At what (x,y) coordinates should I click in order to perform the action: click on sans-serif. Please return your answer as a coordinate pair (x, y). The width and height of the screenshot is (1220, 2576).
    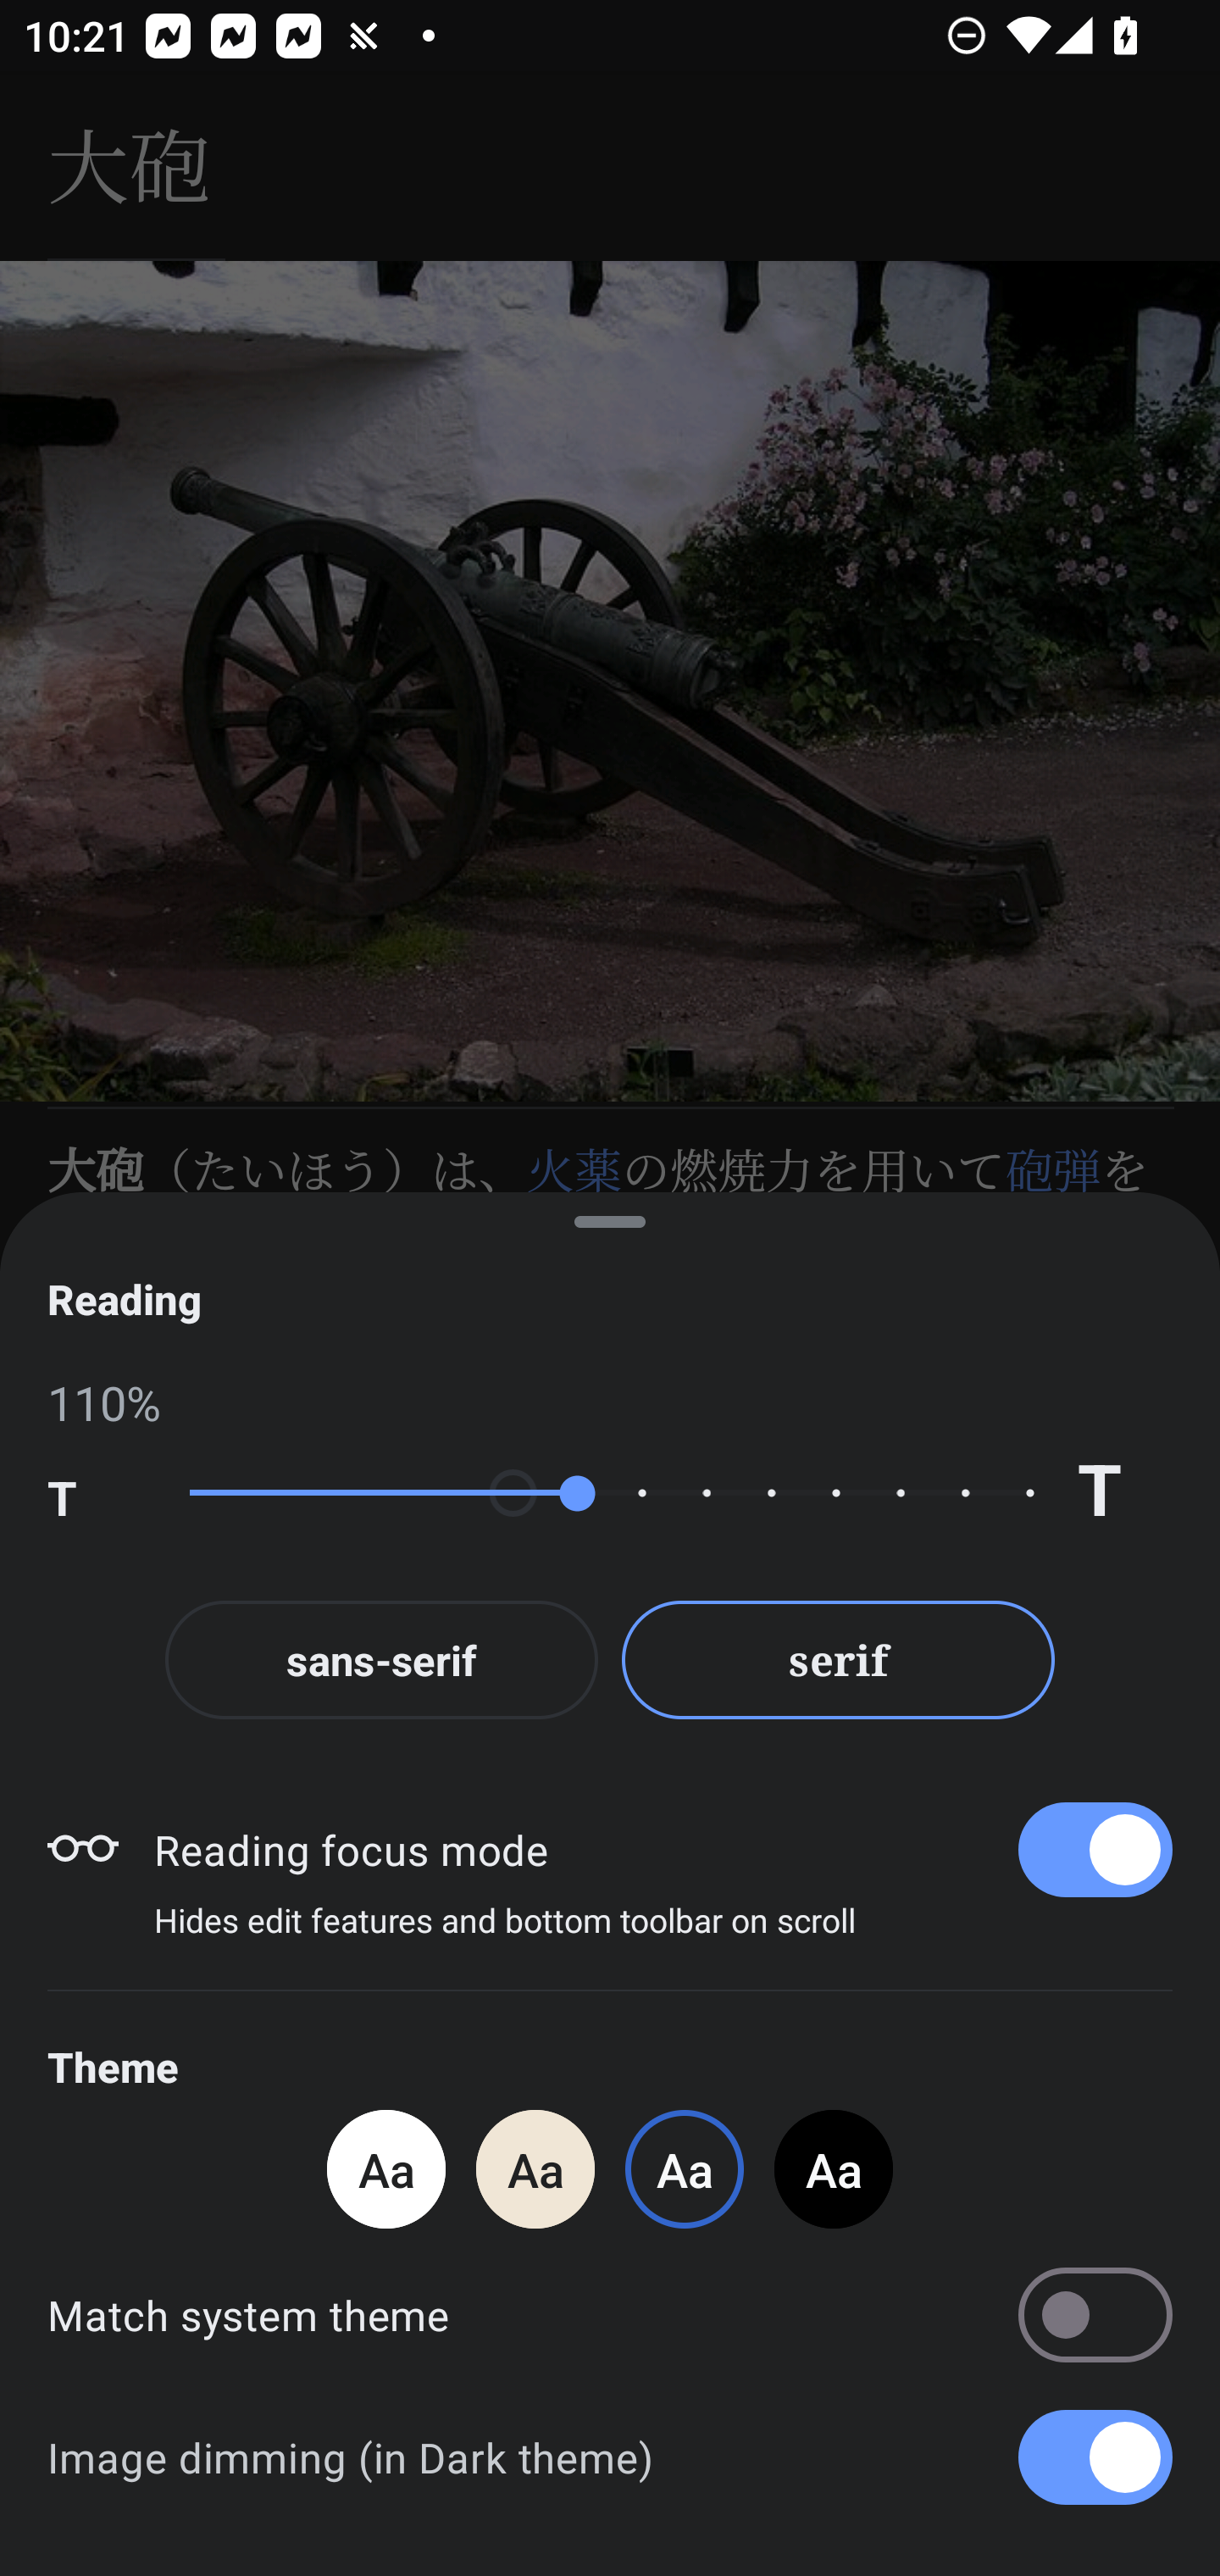
    Looking at the image, I should click on (381, 1659).